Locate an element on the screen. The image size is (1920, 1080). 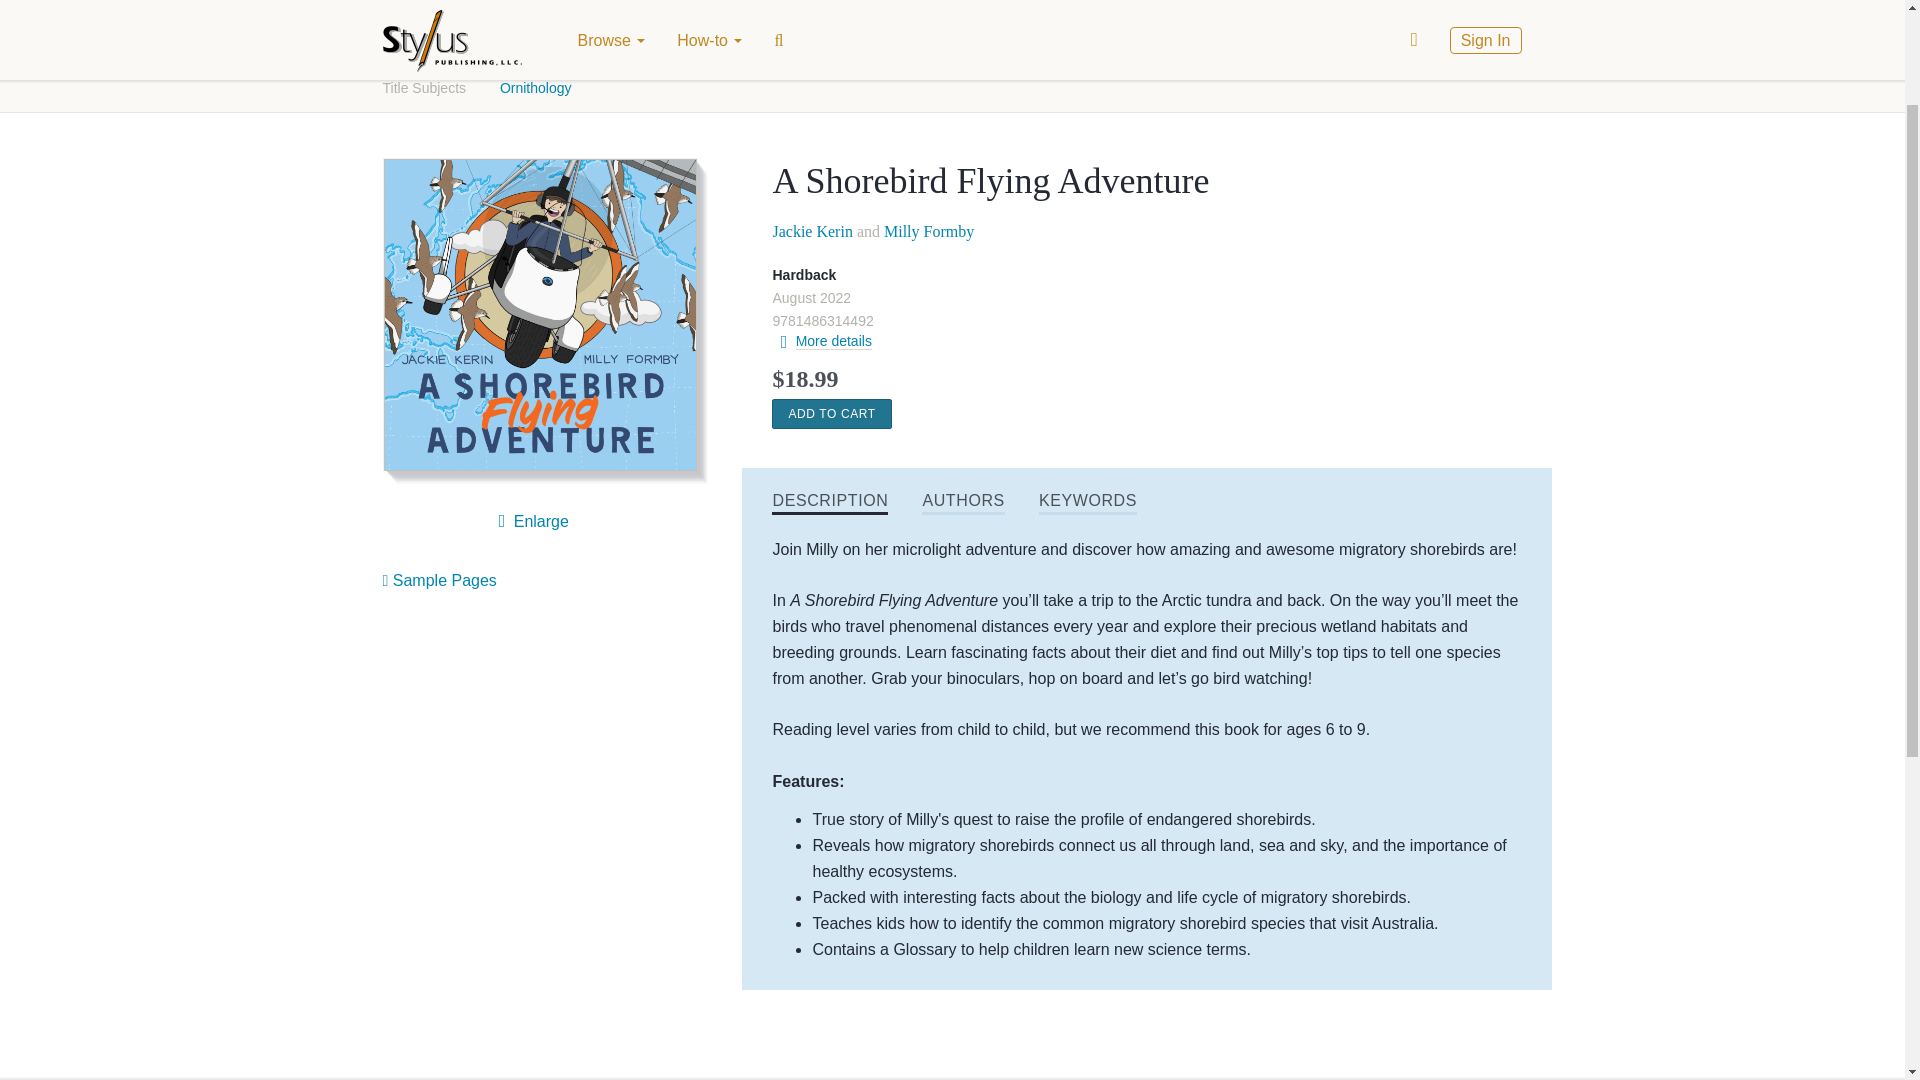
Forthcoming is located at coordinates (572, 30).